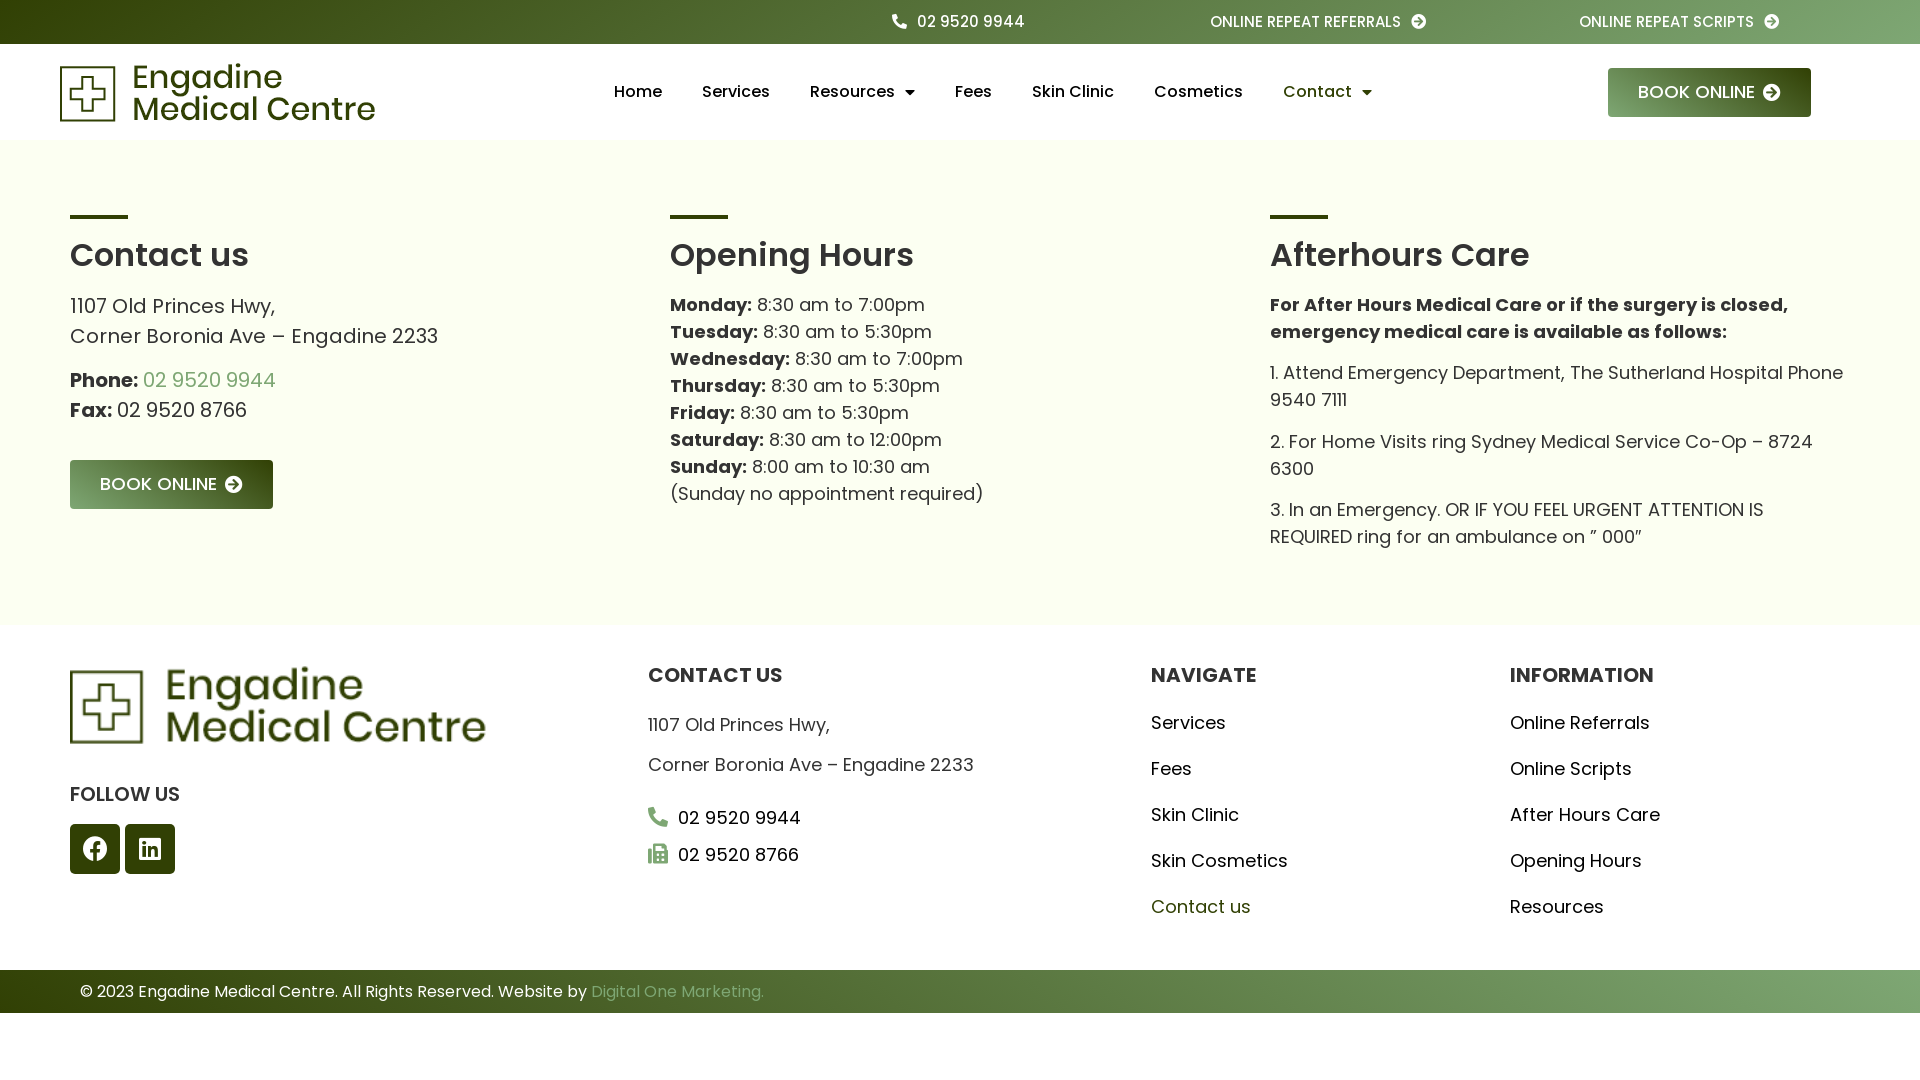 The image size is (1920, 1080). What do you see at coordinates (862, 92) in the screenshot?
I see `Resources` at bounding box center [862, 92].